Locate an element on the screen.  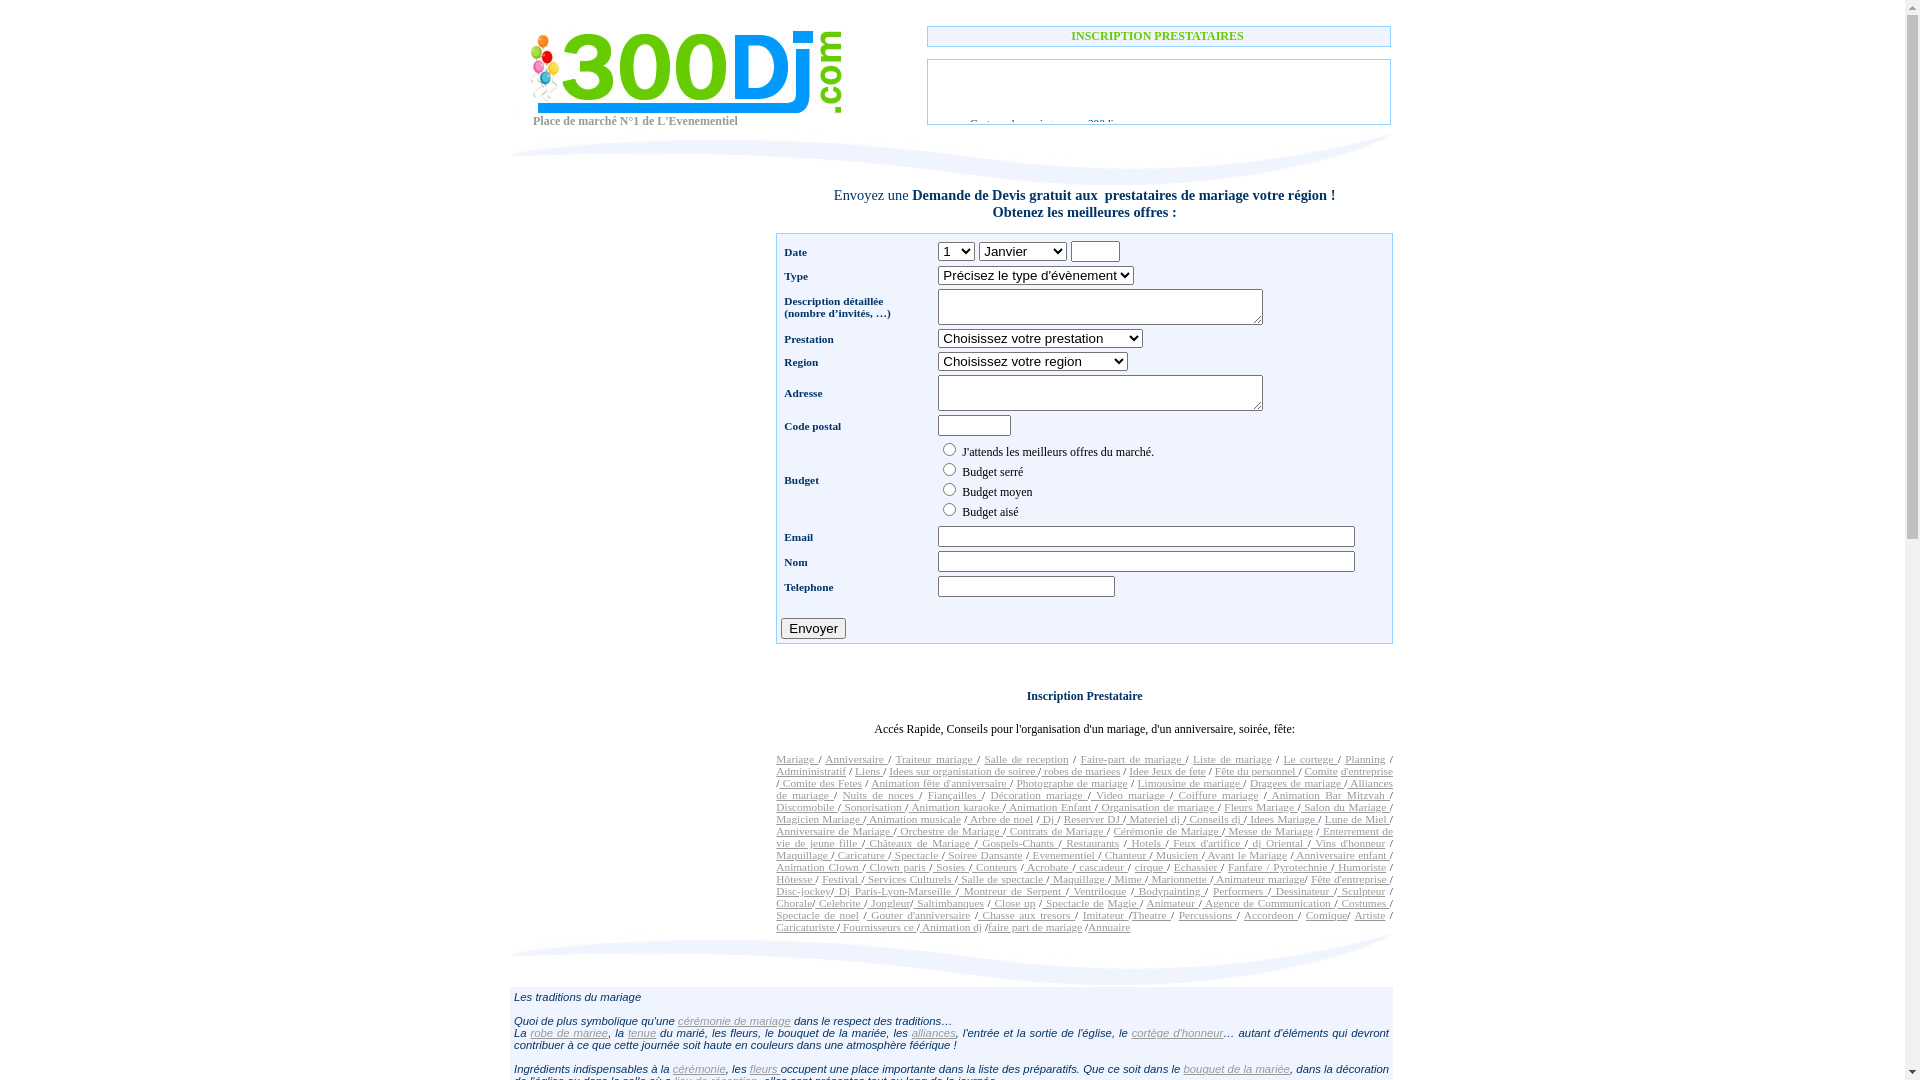
Nuits de noces is located at coordinates (880, 795).